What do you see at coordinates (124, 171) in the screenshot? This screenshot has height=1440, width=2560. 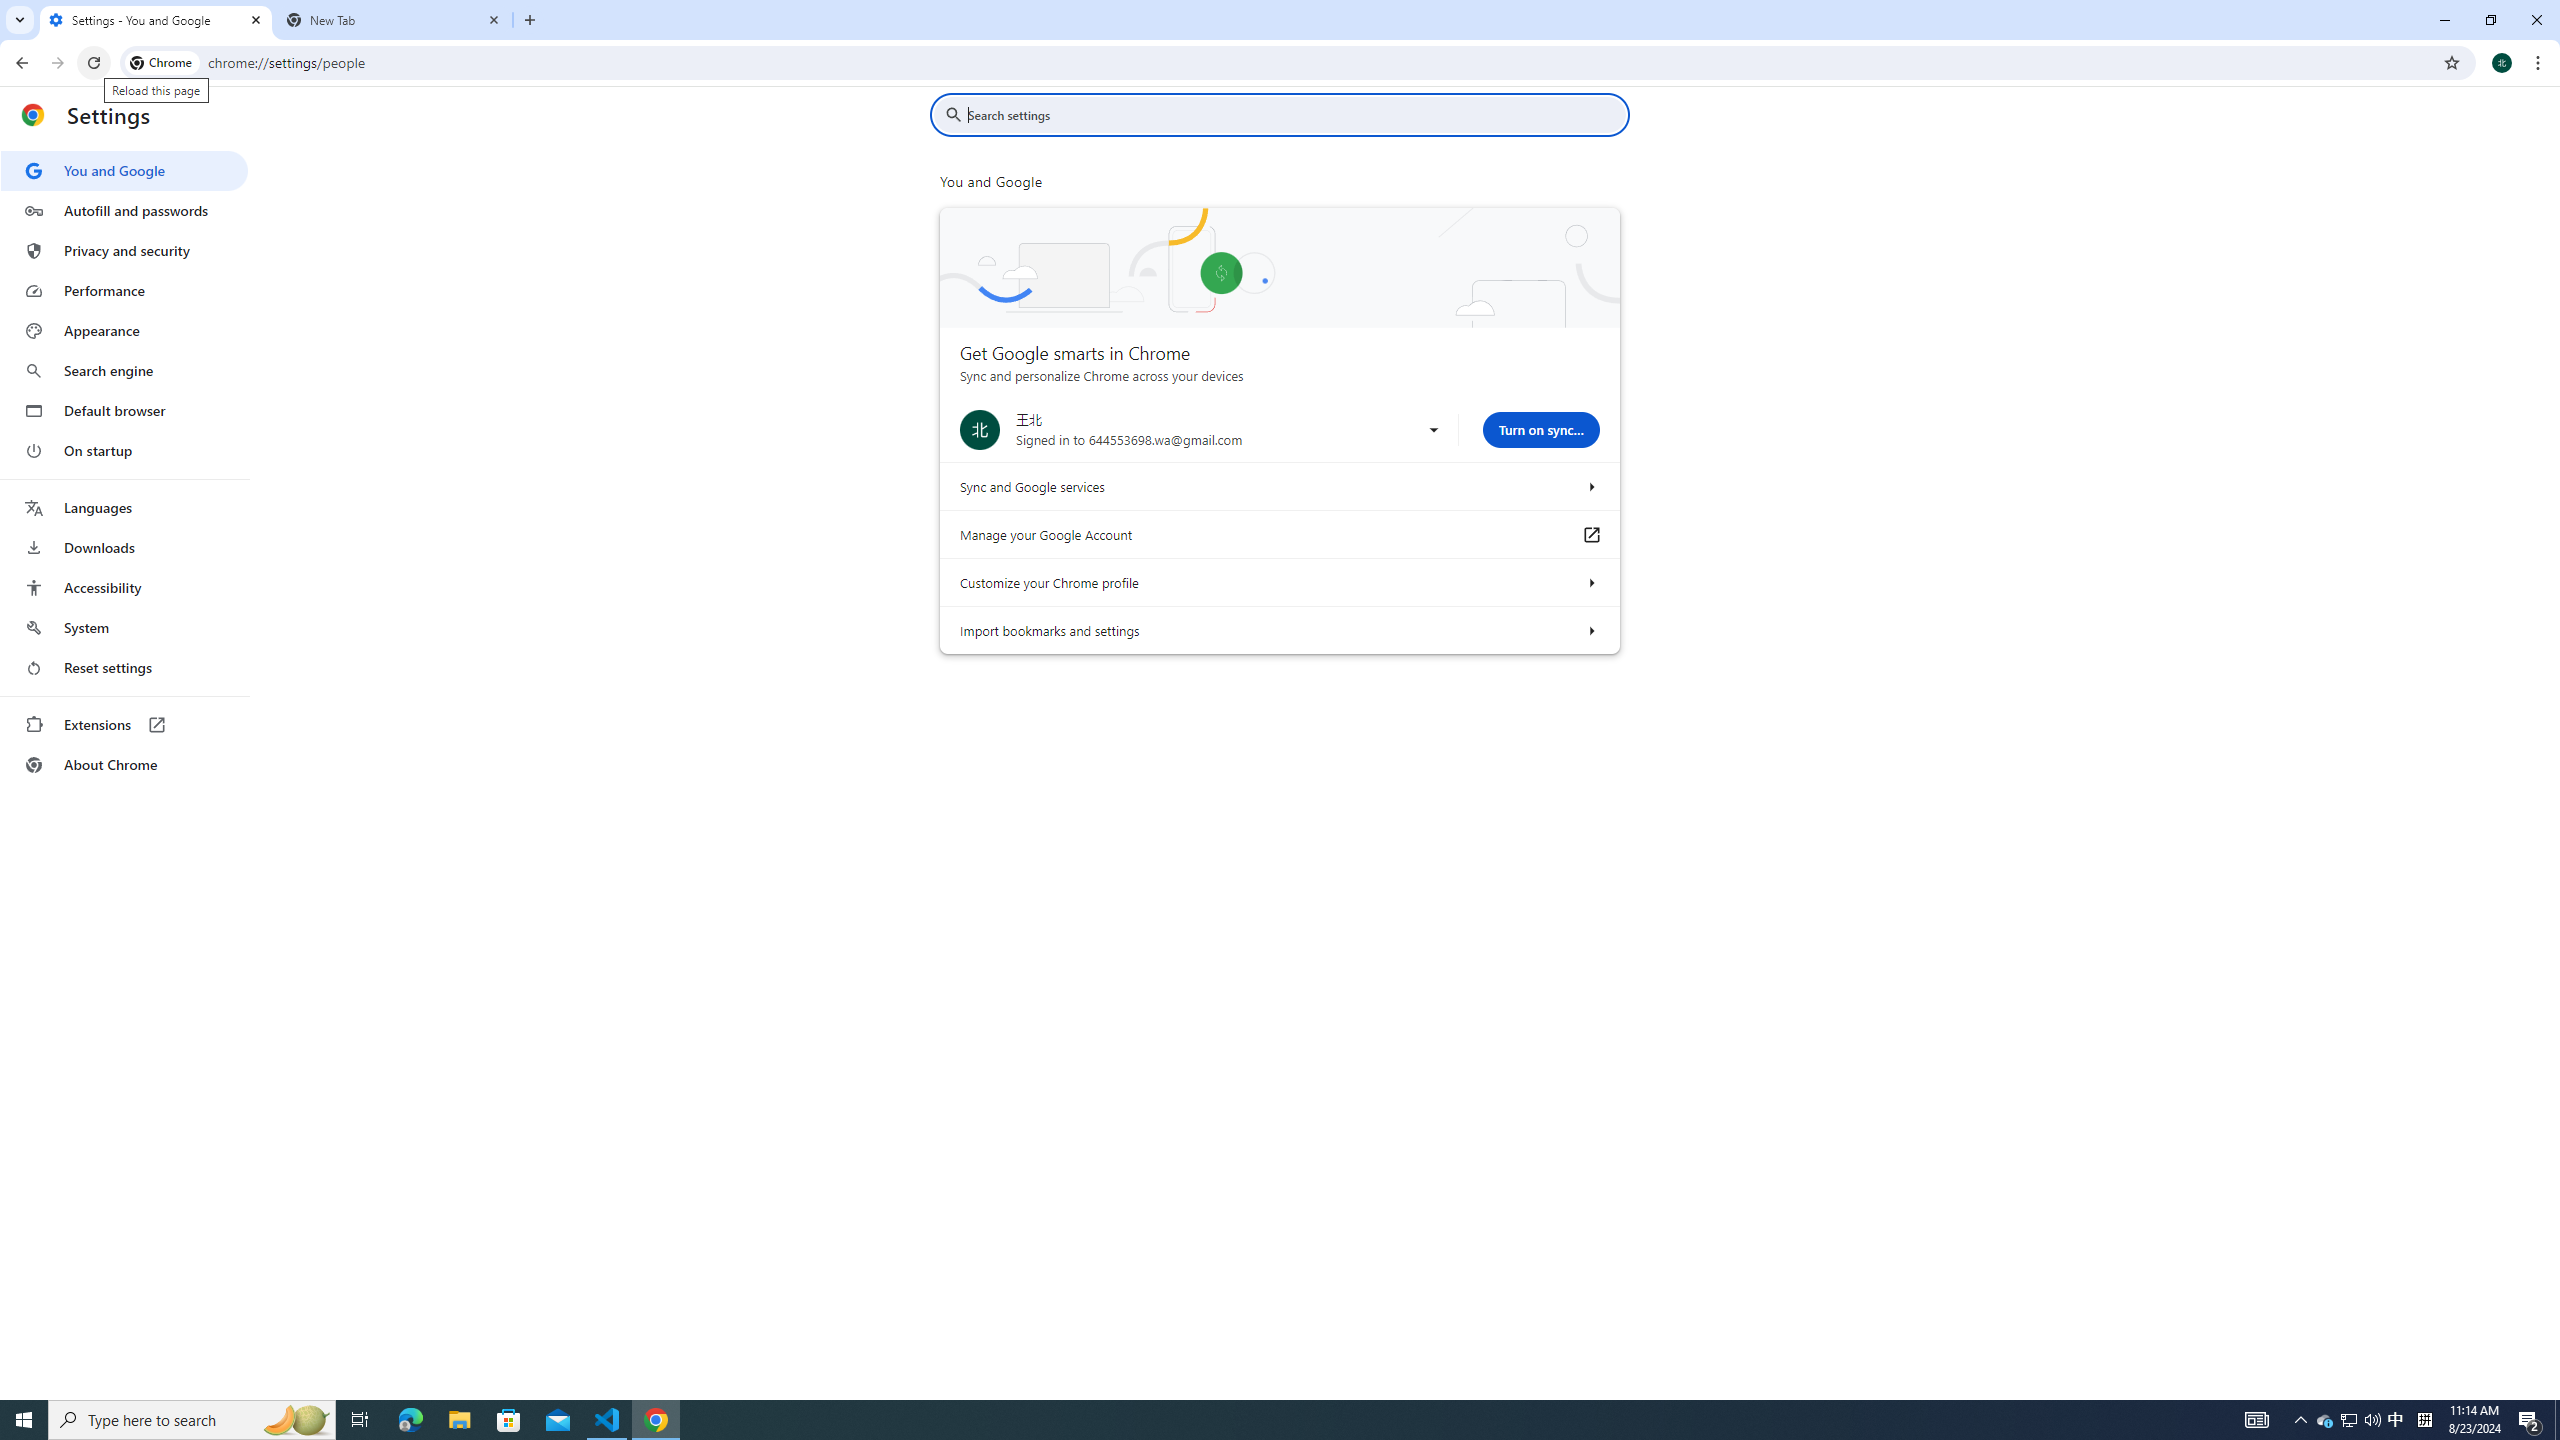 I see `You and Google` at bounding box center [124, 171].